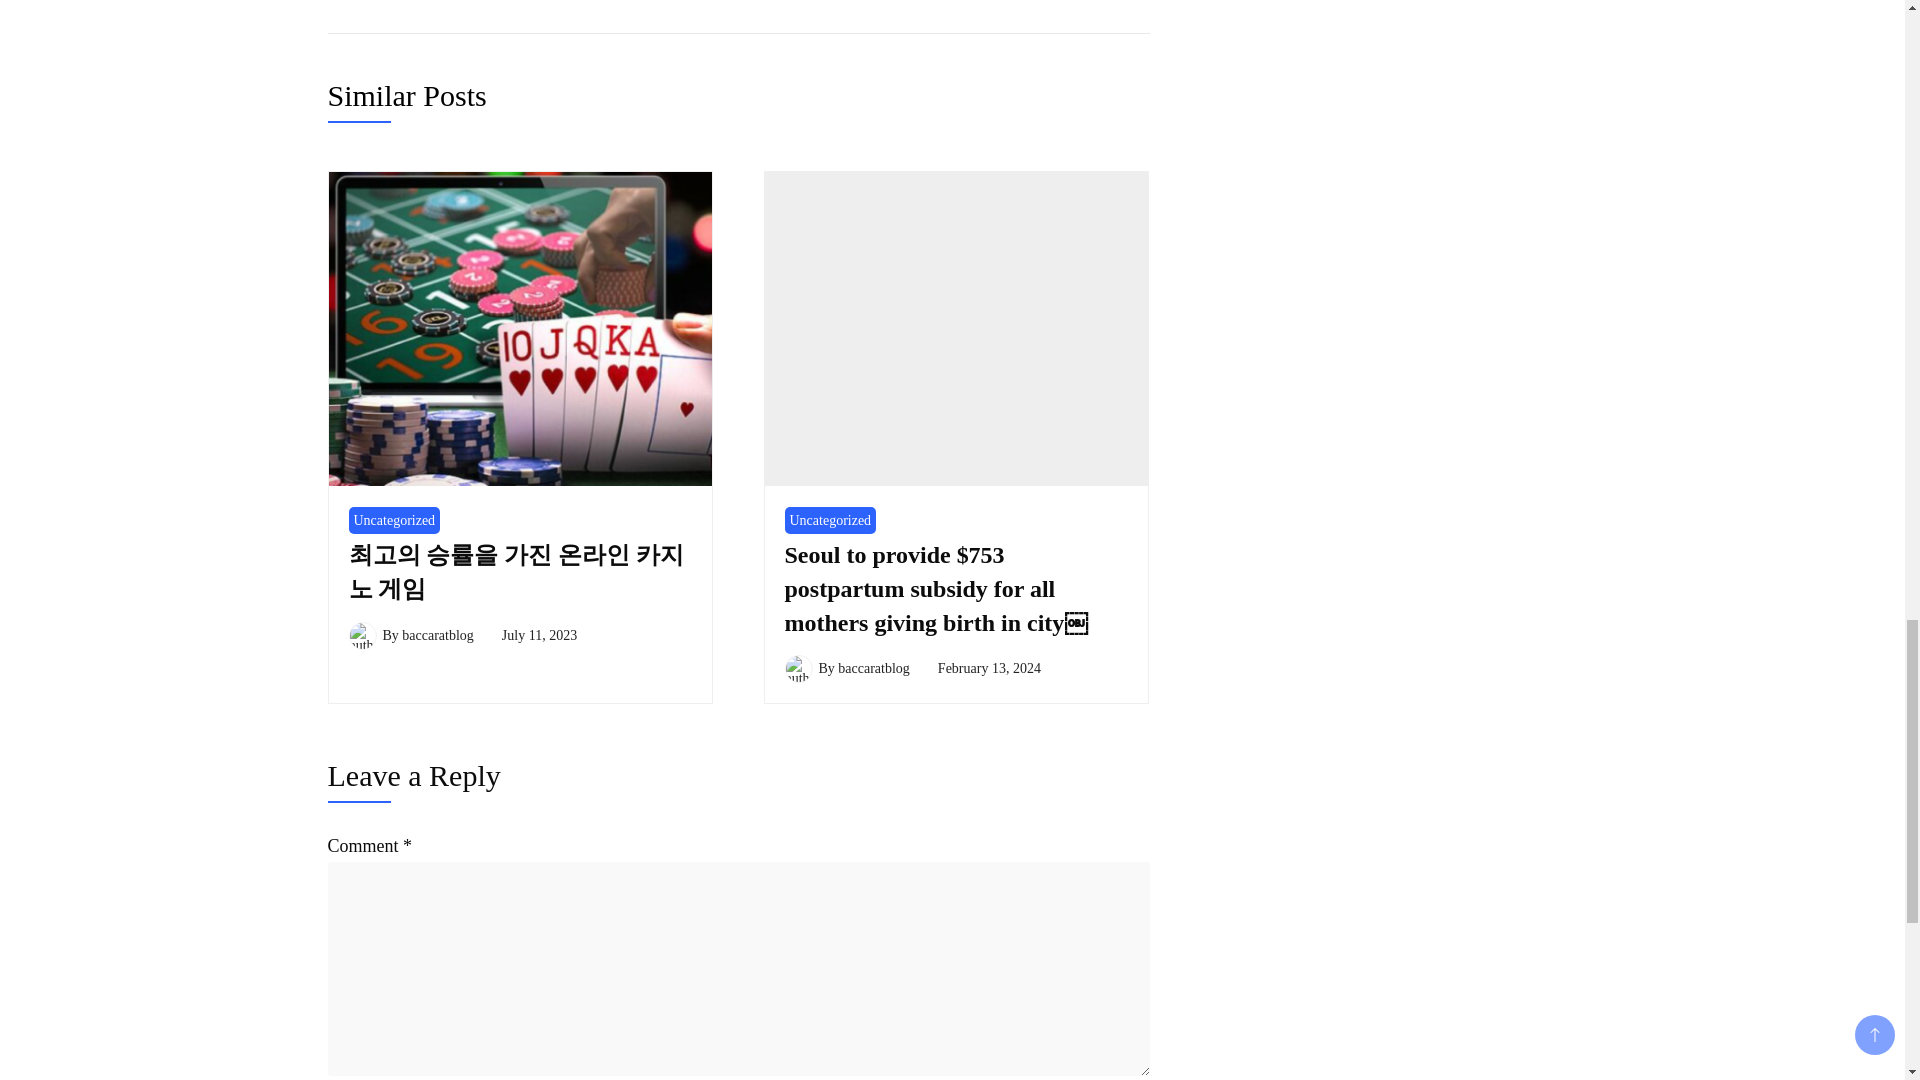 The image size is (1920, 1080). What do you see at coordinates (438, 634) in the screenshot?
I see `baccaratblog` at bounding box center [438, 634].